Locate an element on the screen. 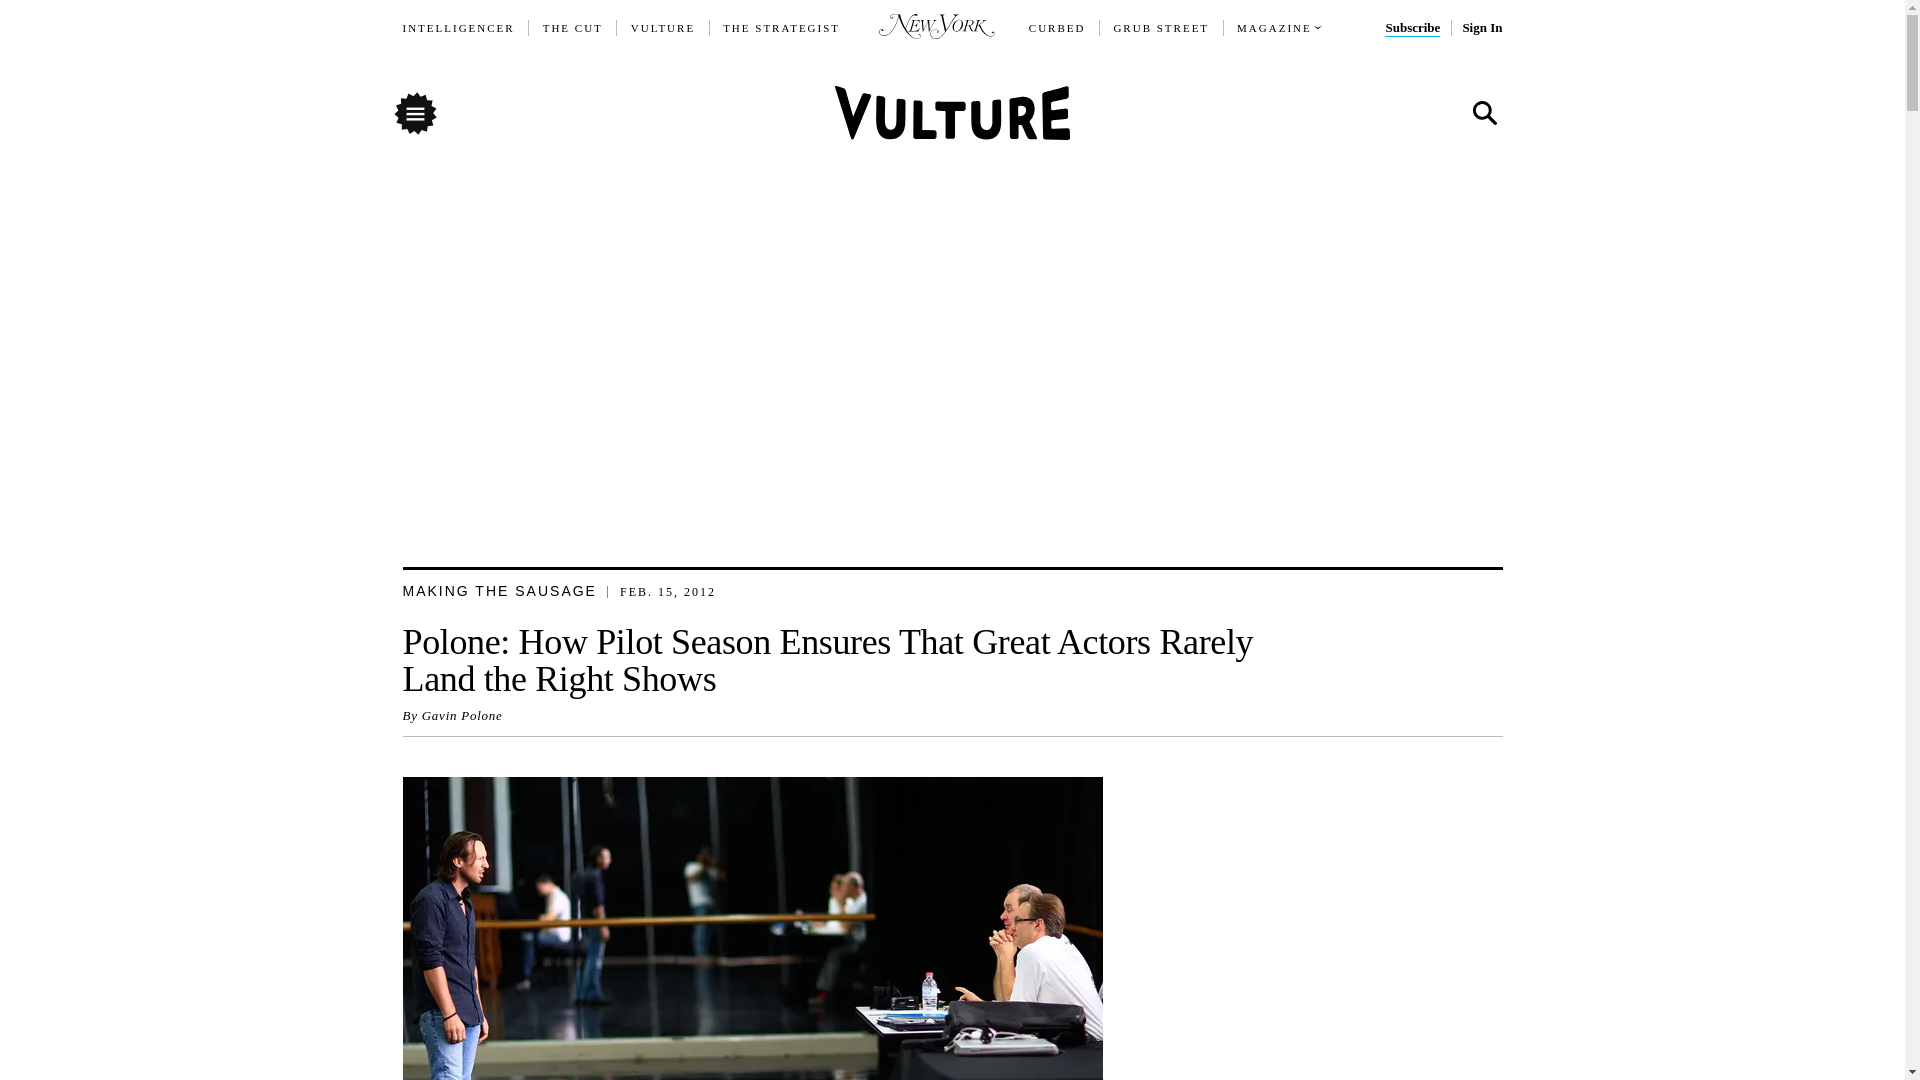 This screenshot has height=1080, width=1920. Sign In is located at coordinates (1481, 28).